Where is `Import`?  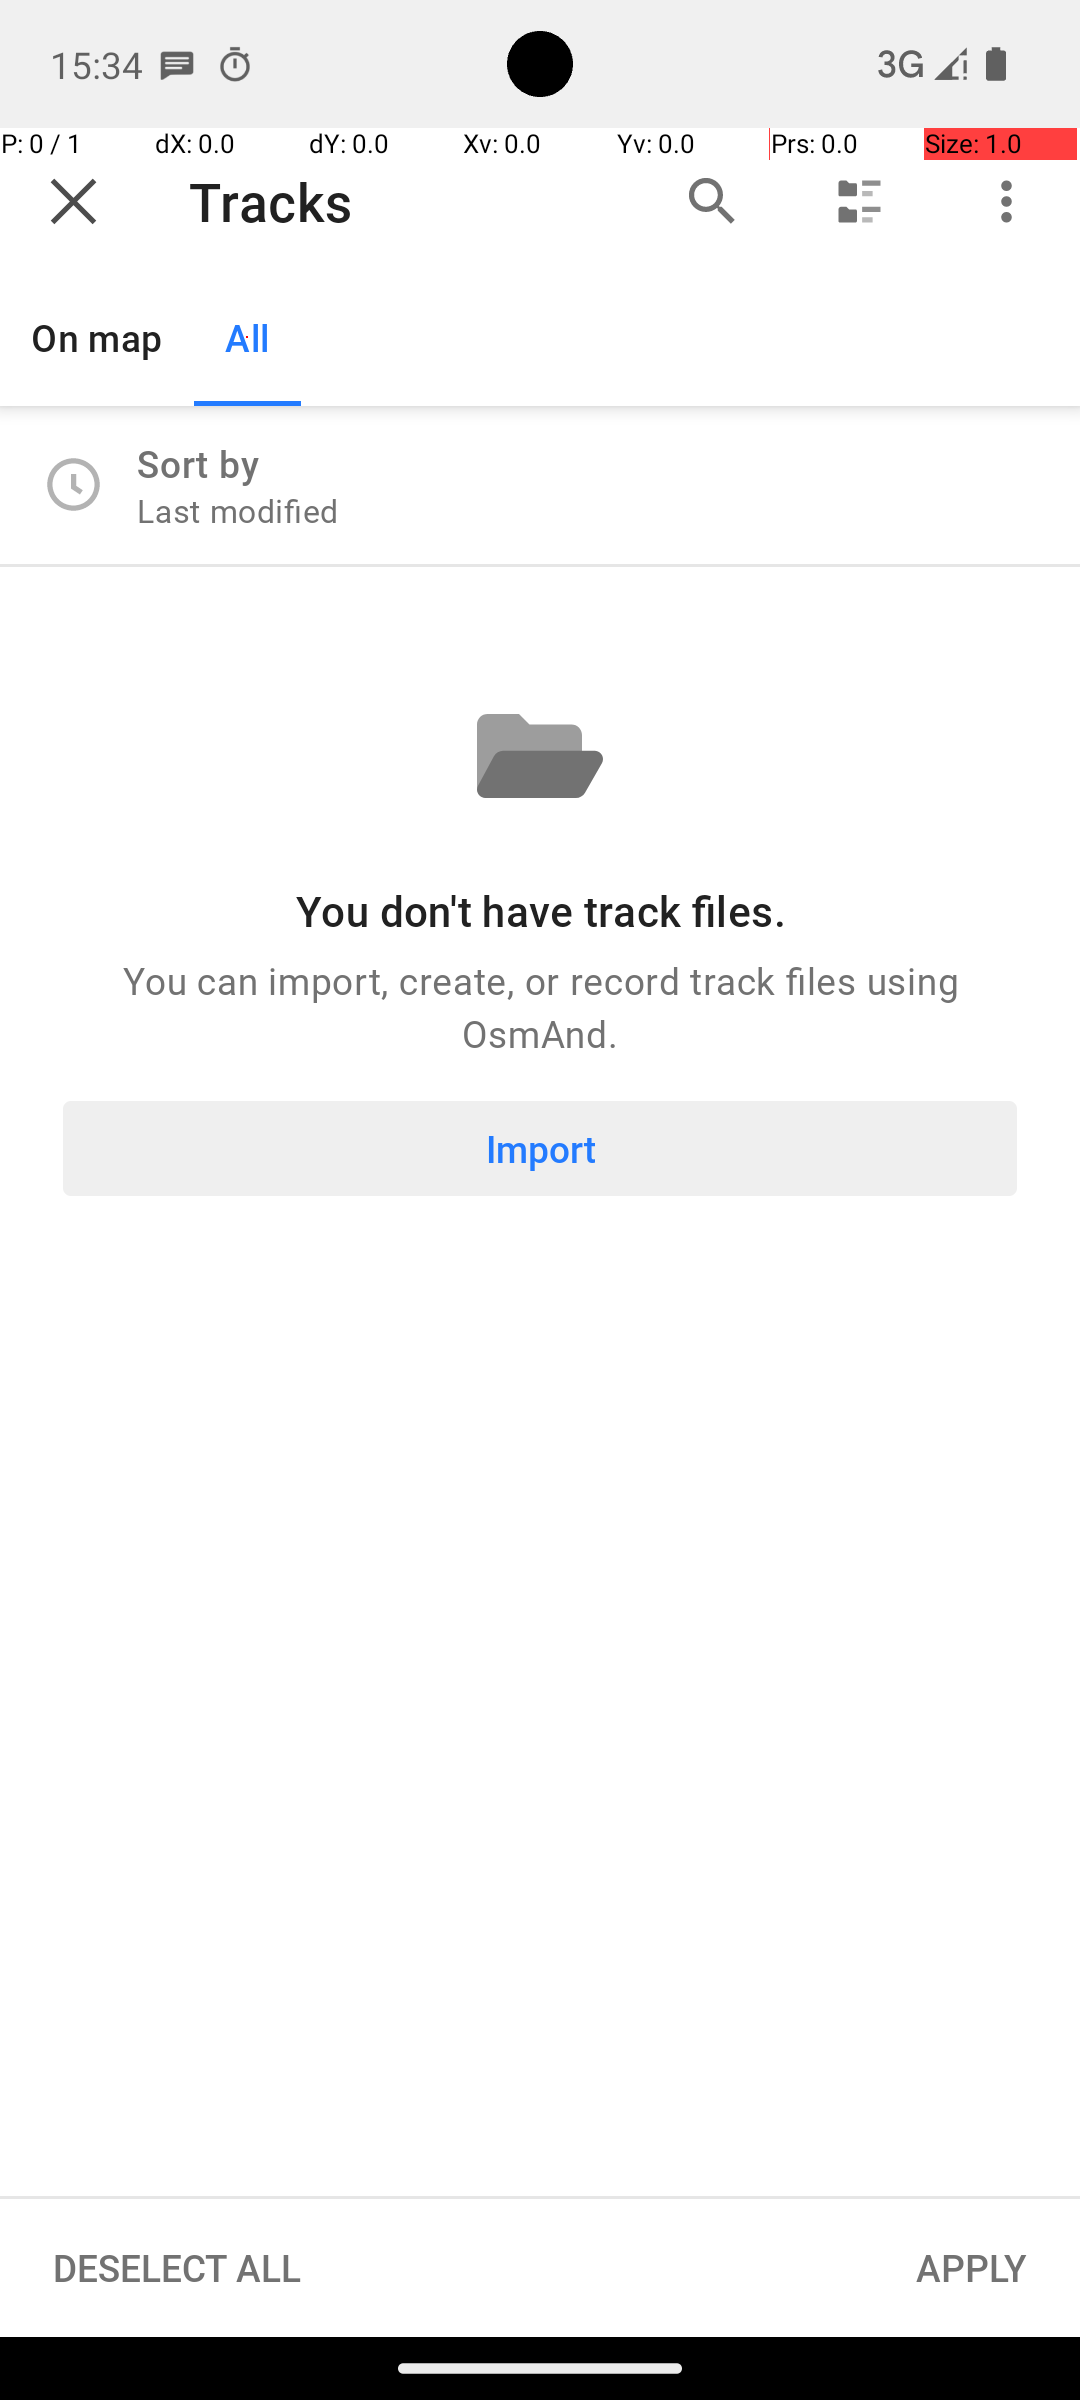
Import is located at coordinates (540, 1148).